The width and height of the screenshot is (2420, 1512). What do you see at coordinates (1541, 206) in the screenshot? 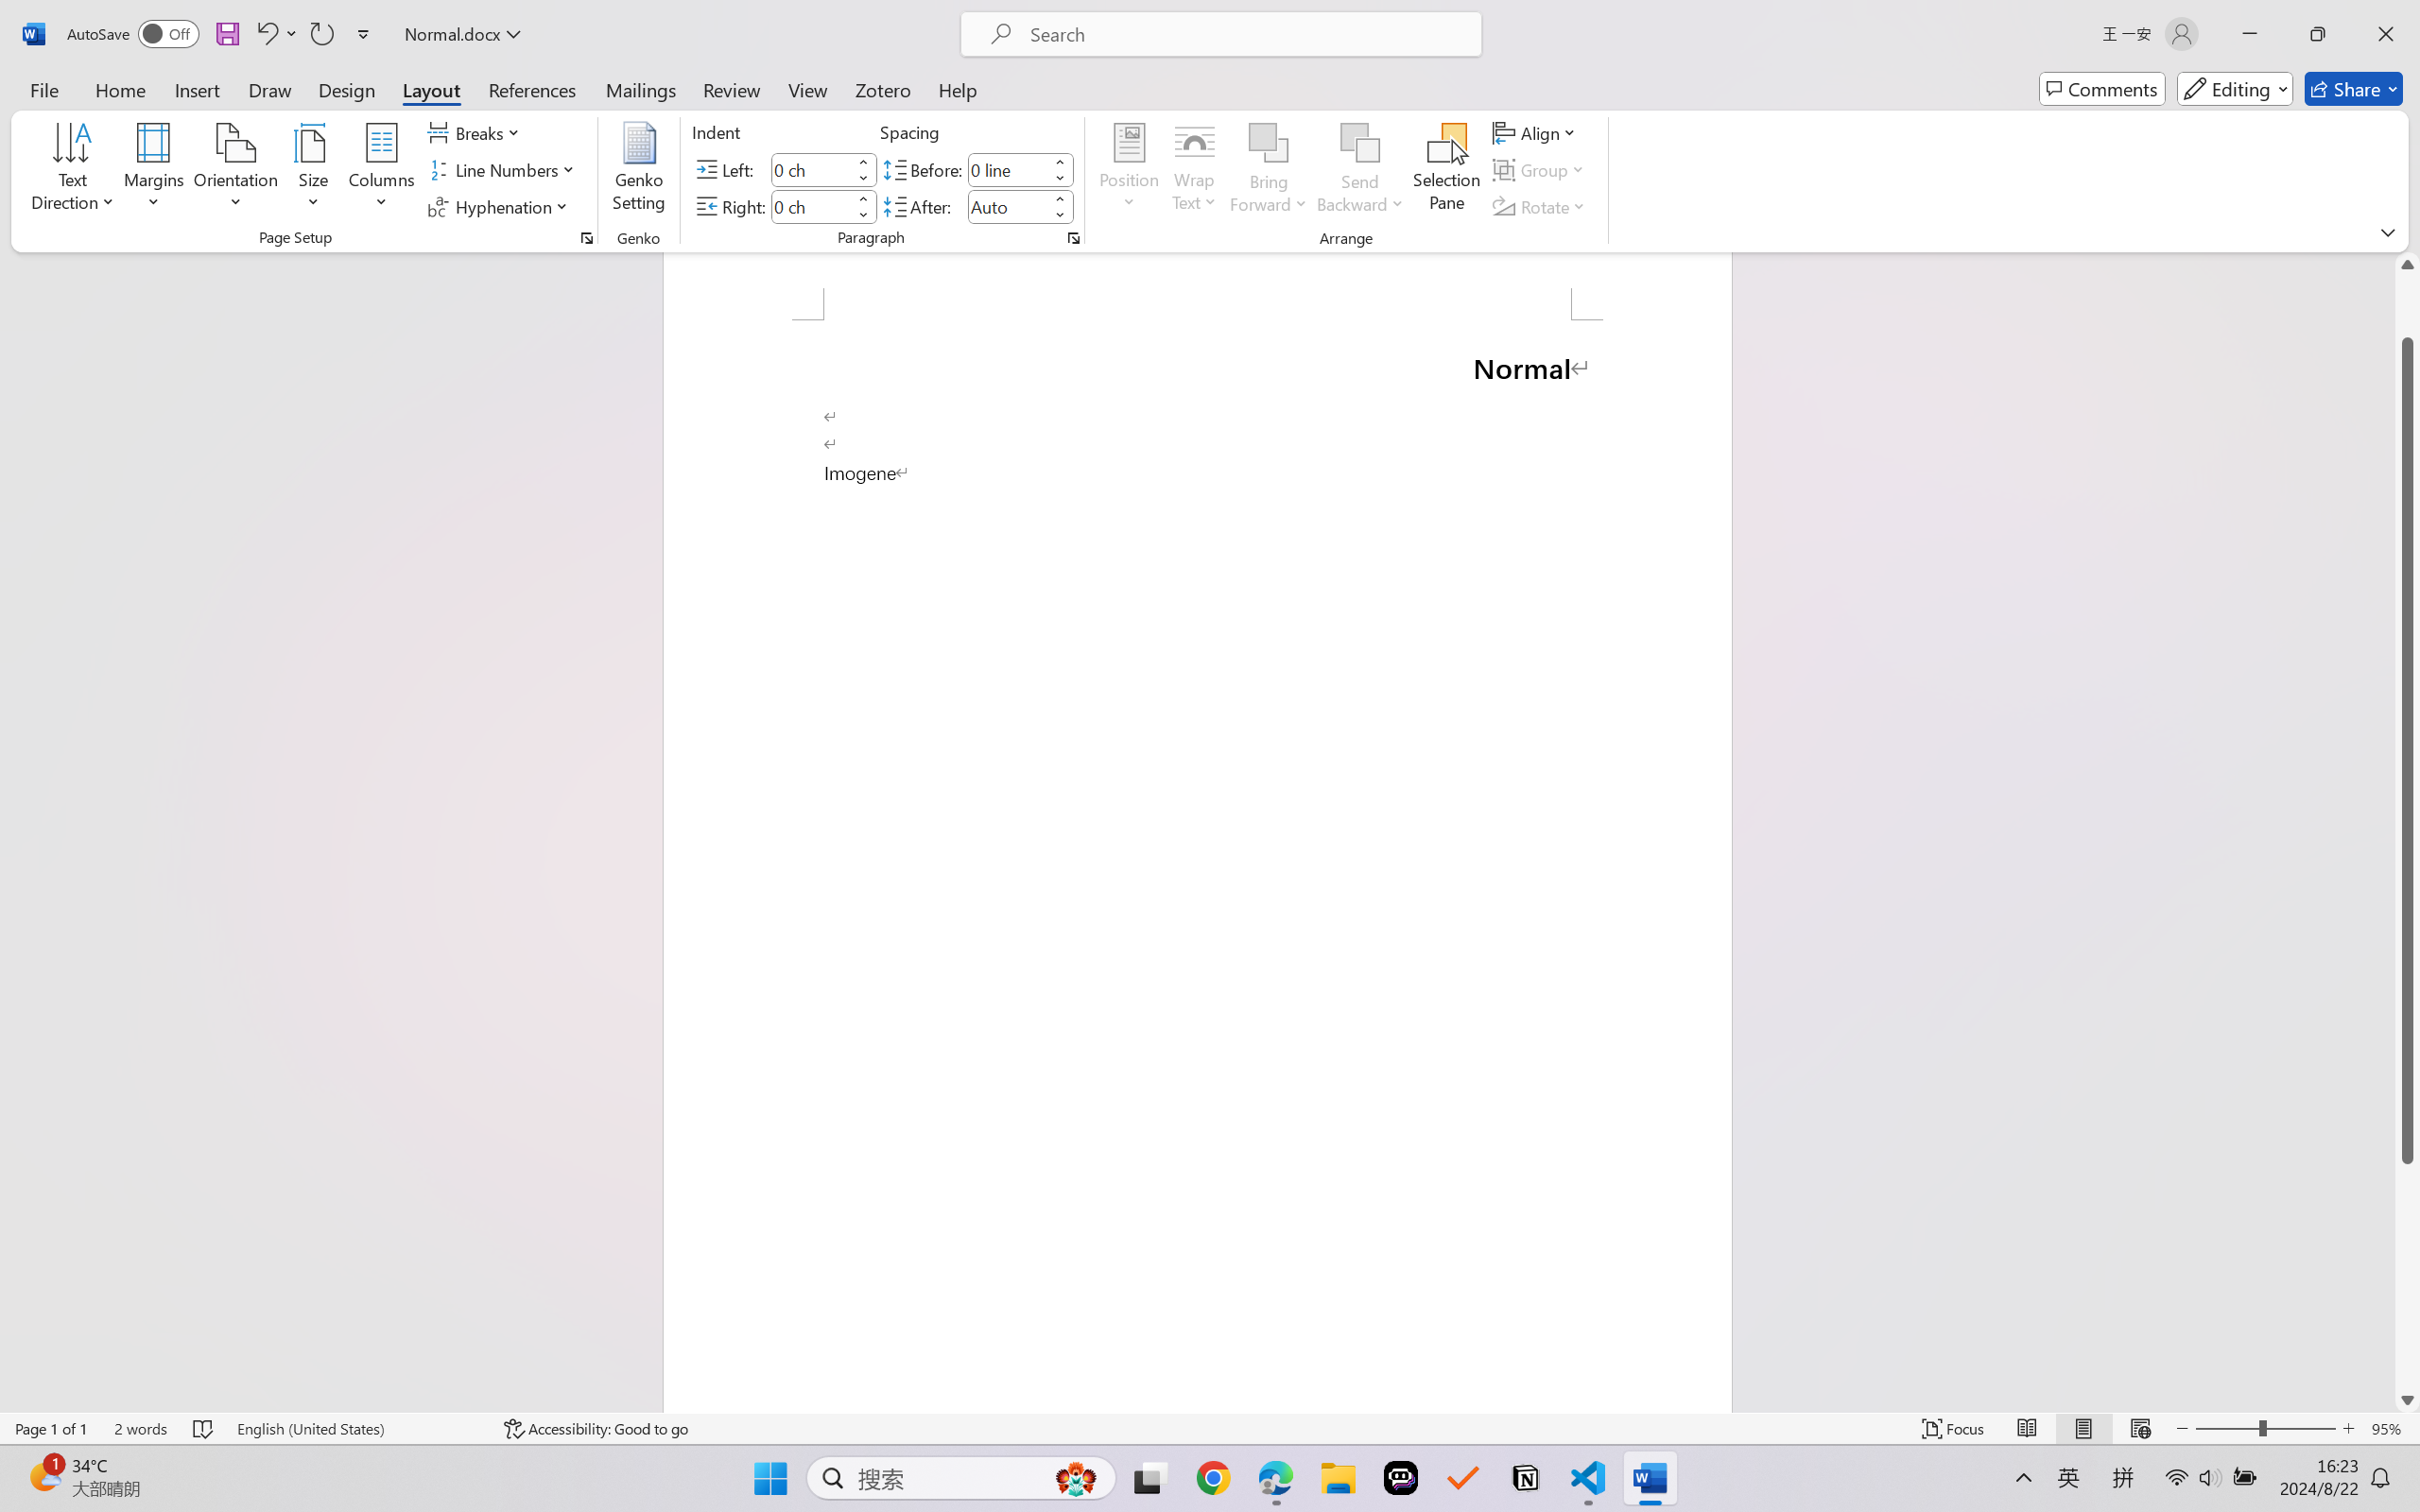
I see `Rotate` at bounding box center [1541, 206].